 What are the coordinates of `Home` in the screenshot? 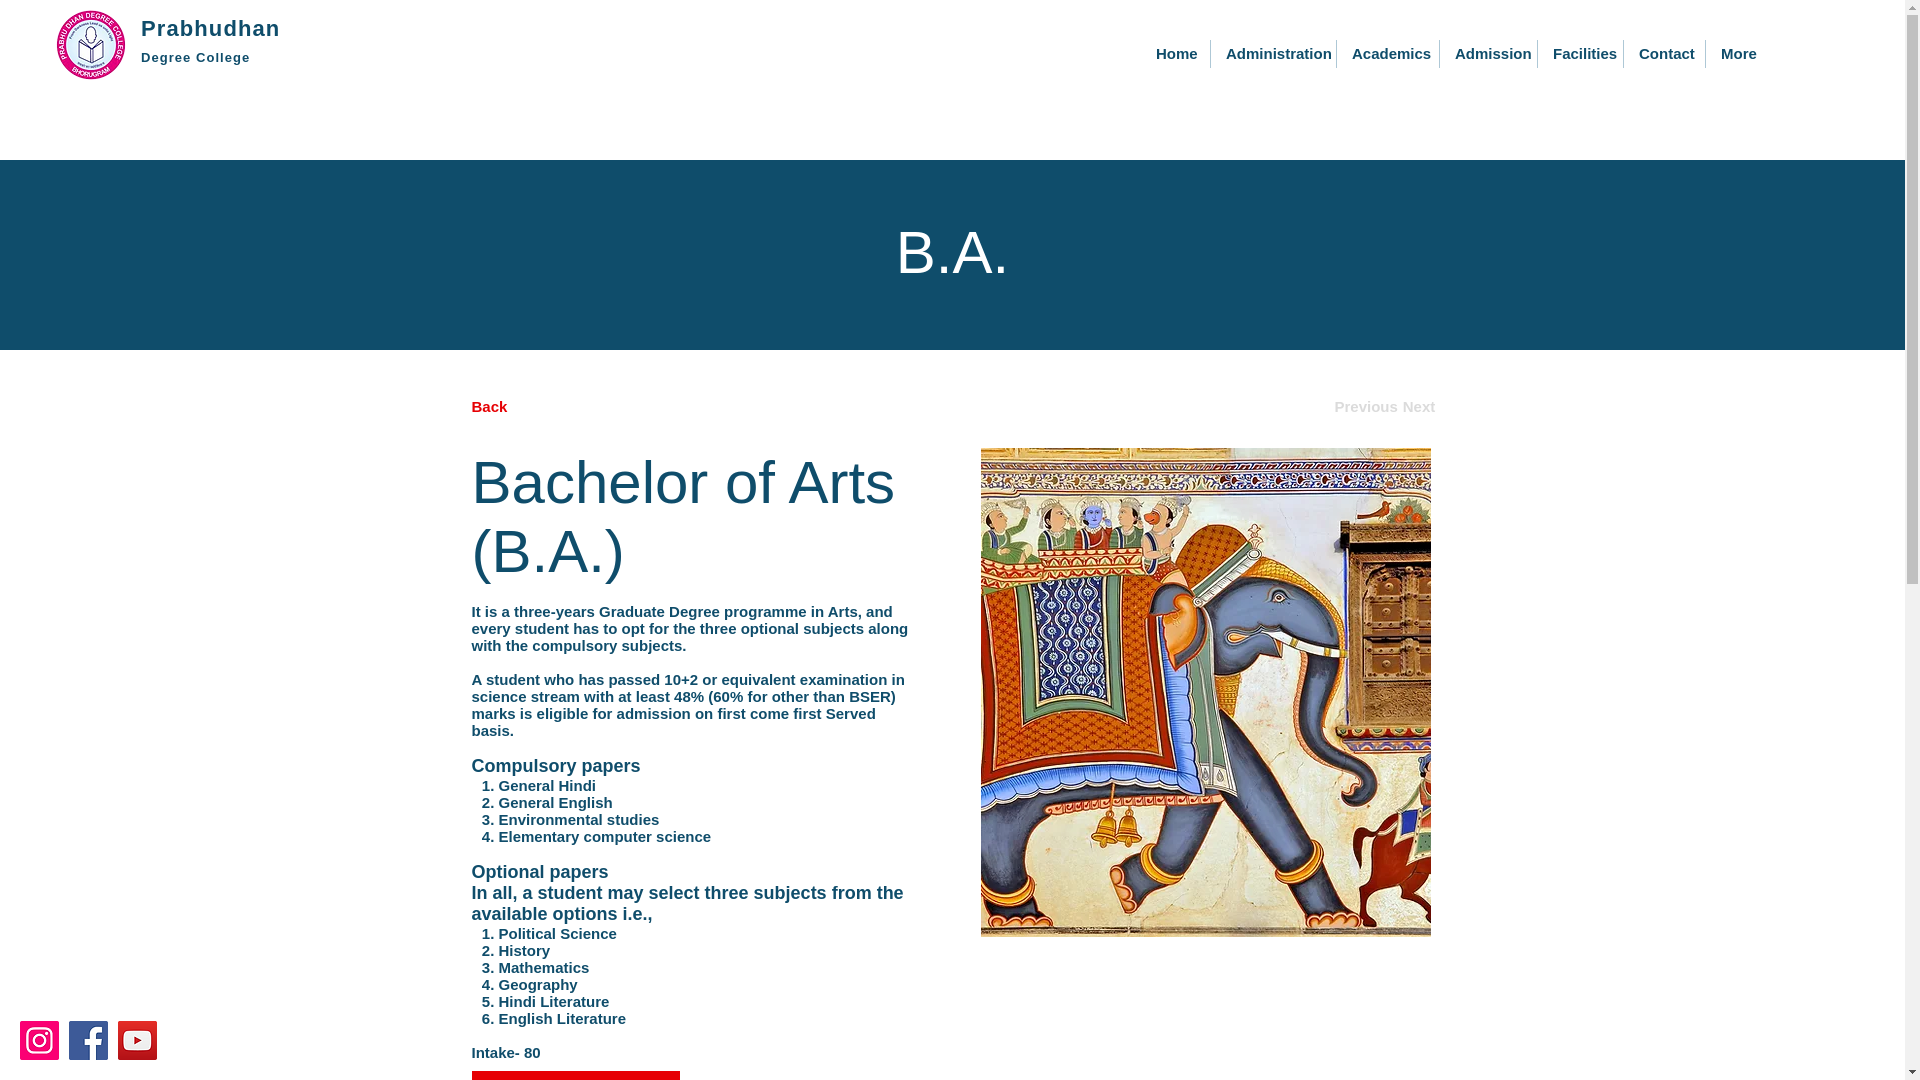 It's located at (1174, 54).